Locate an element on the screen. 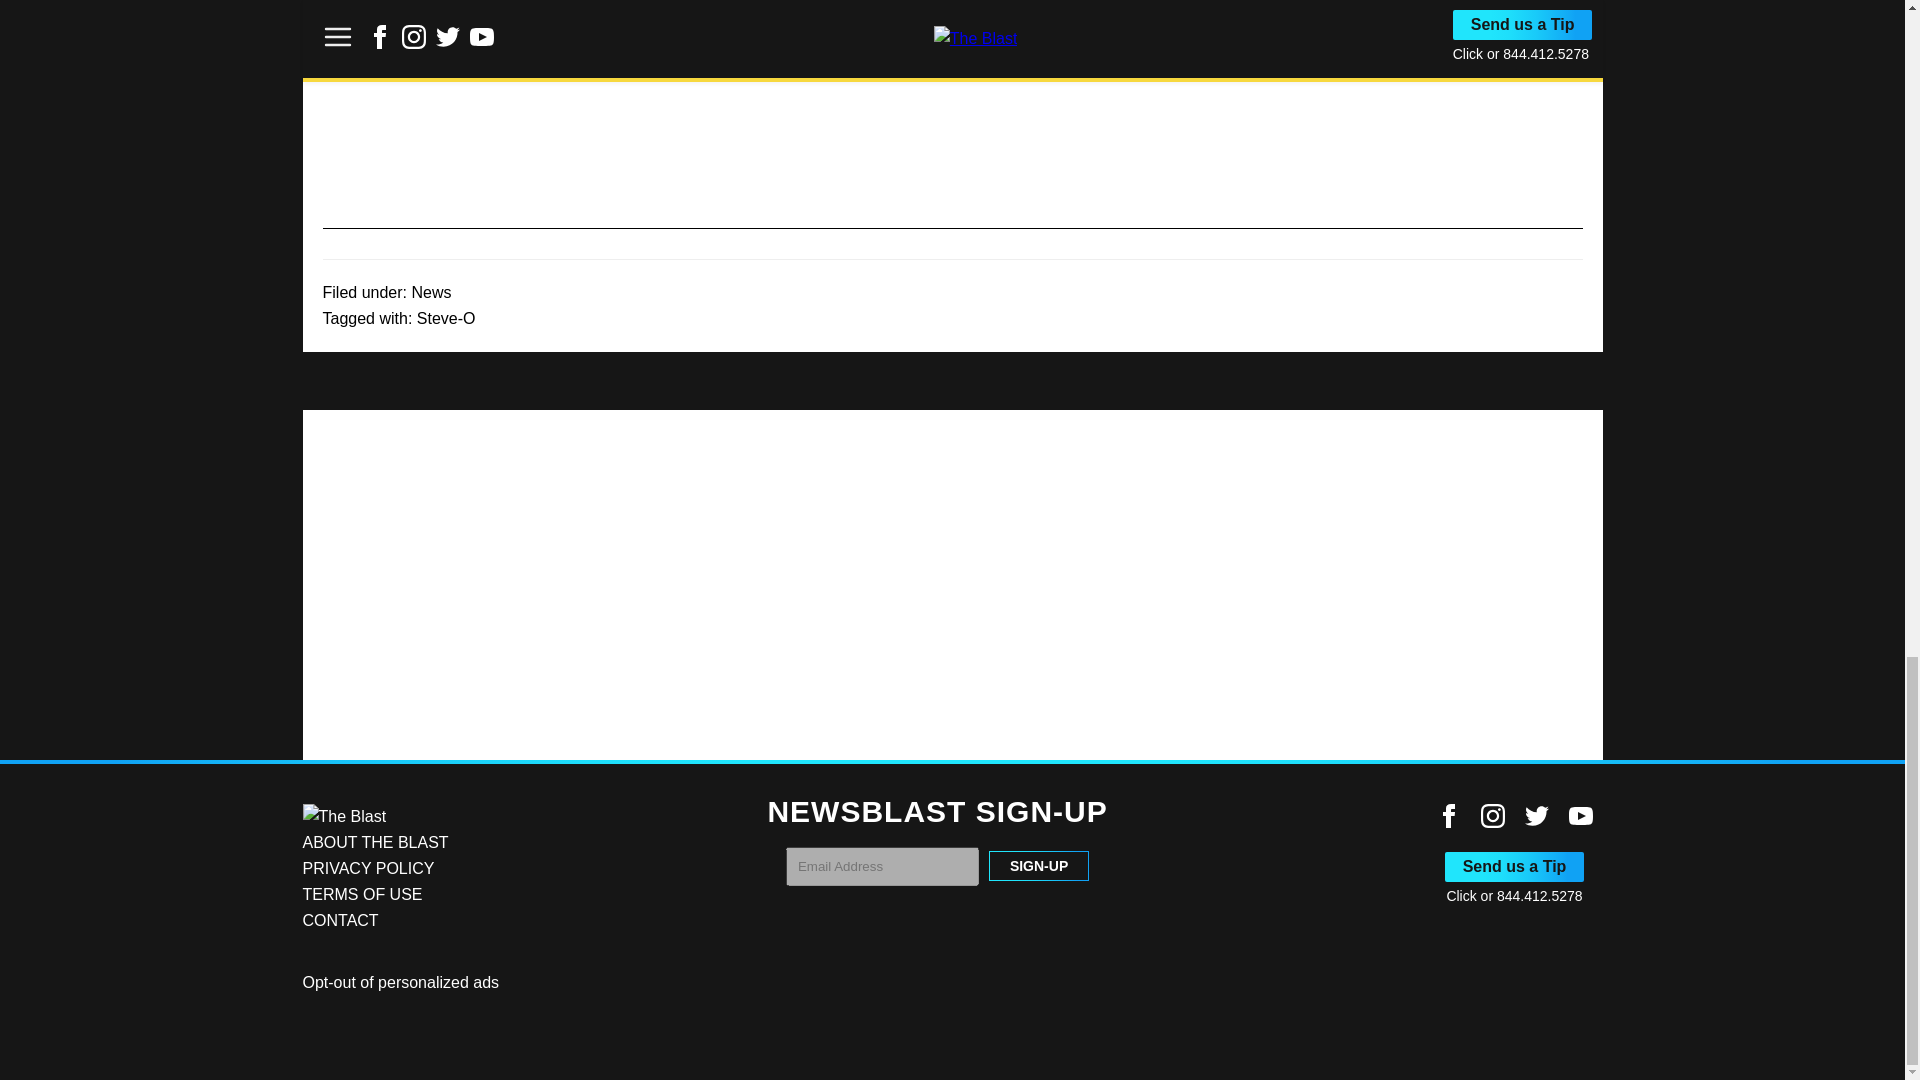 This screenshot has height=1080, width=1920. Link to Youtube is located at coordinates (1580, 822).